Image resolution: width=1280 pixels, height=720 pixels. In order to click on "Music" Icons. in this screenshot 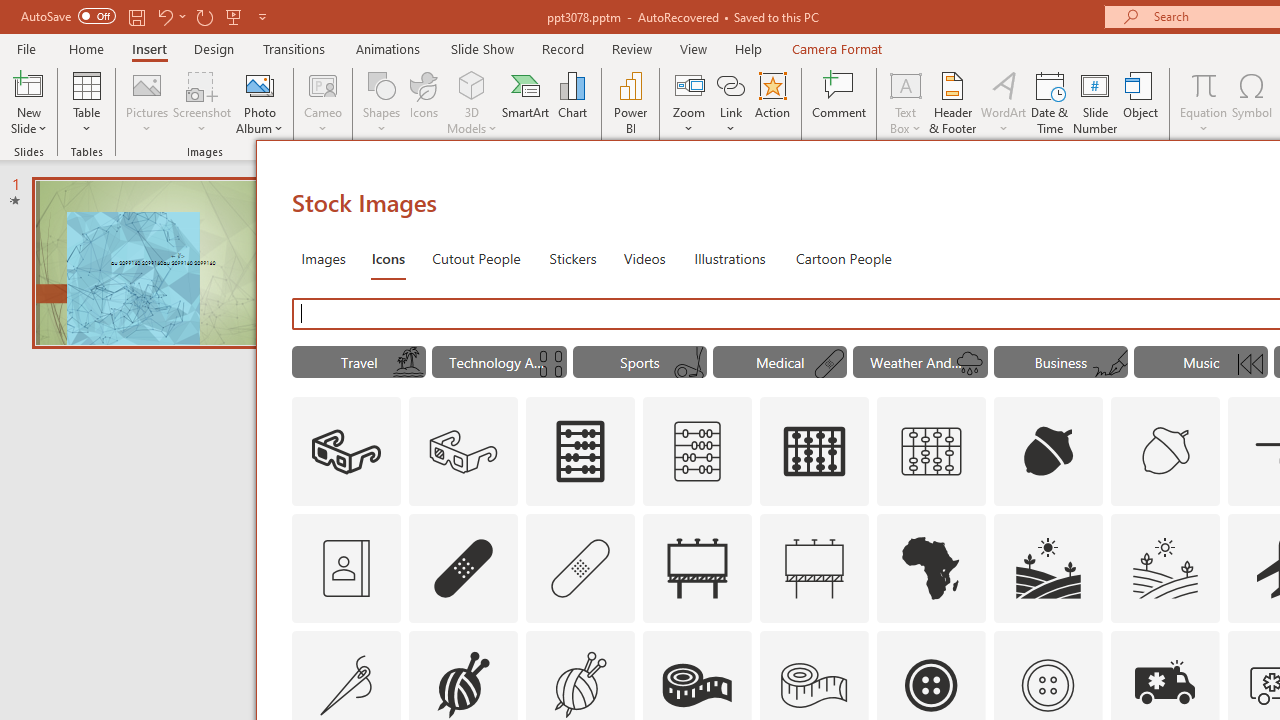, I will do `click(1201, 362)`.